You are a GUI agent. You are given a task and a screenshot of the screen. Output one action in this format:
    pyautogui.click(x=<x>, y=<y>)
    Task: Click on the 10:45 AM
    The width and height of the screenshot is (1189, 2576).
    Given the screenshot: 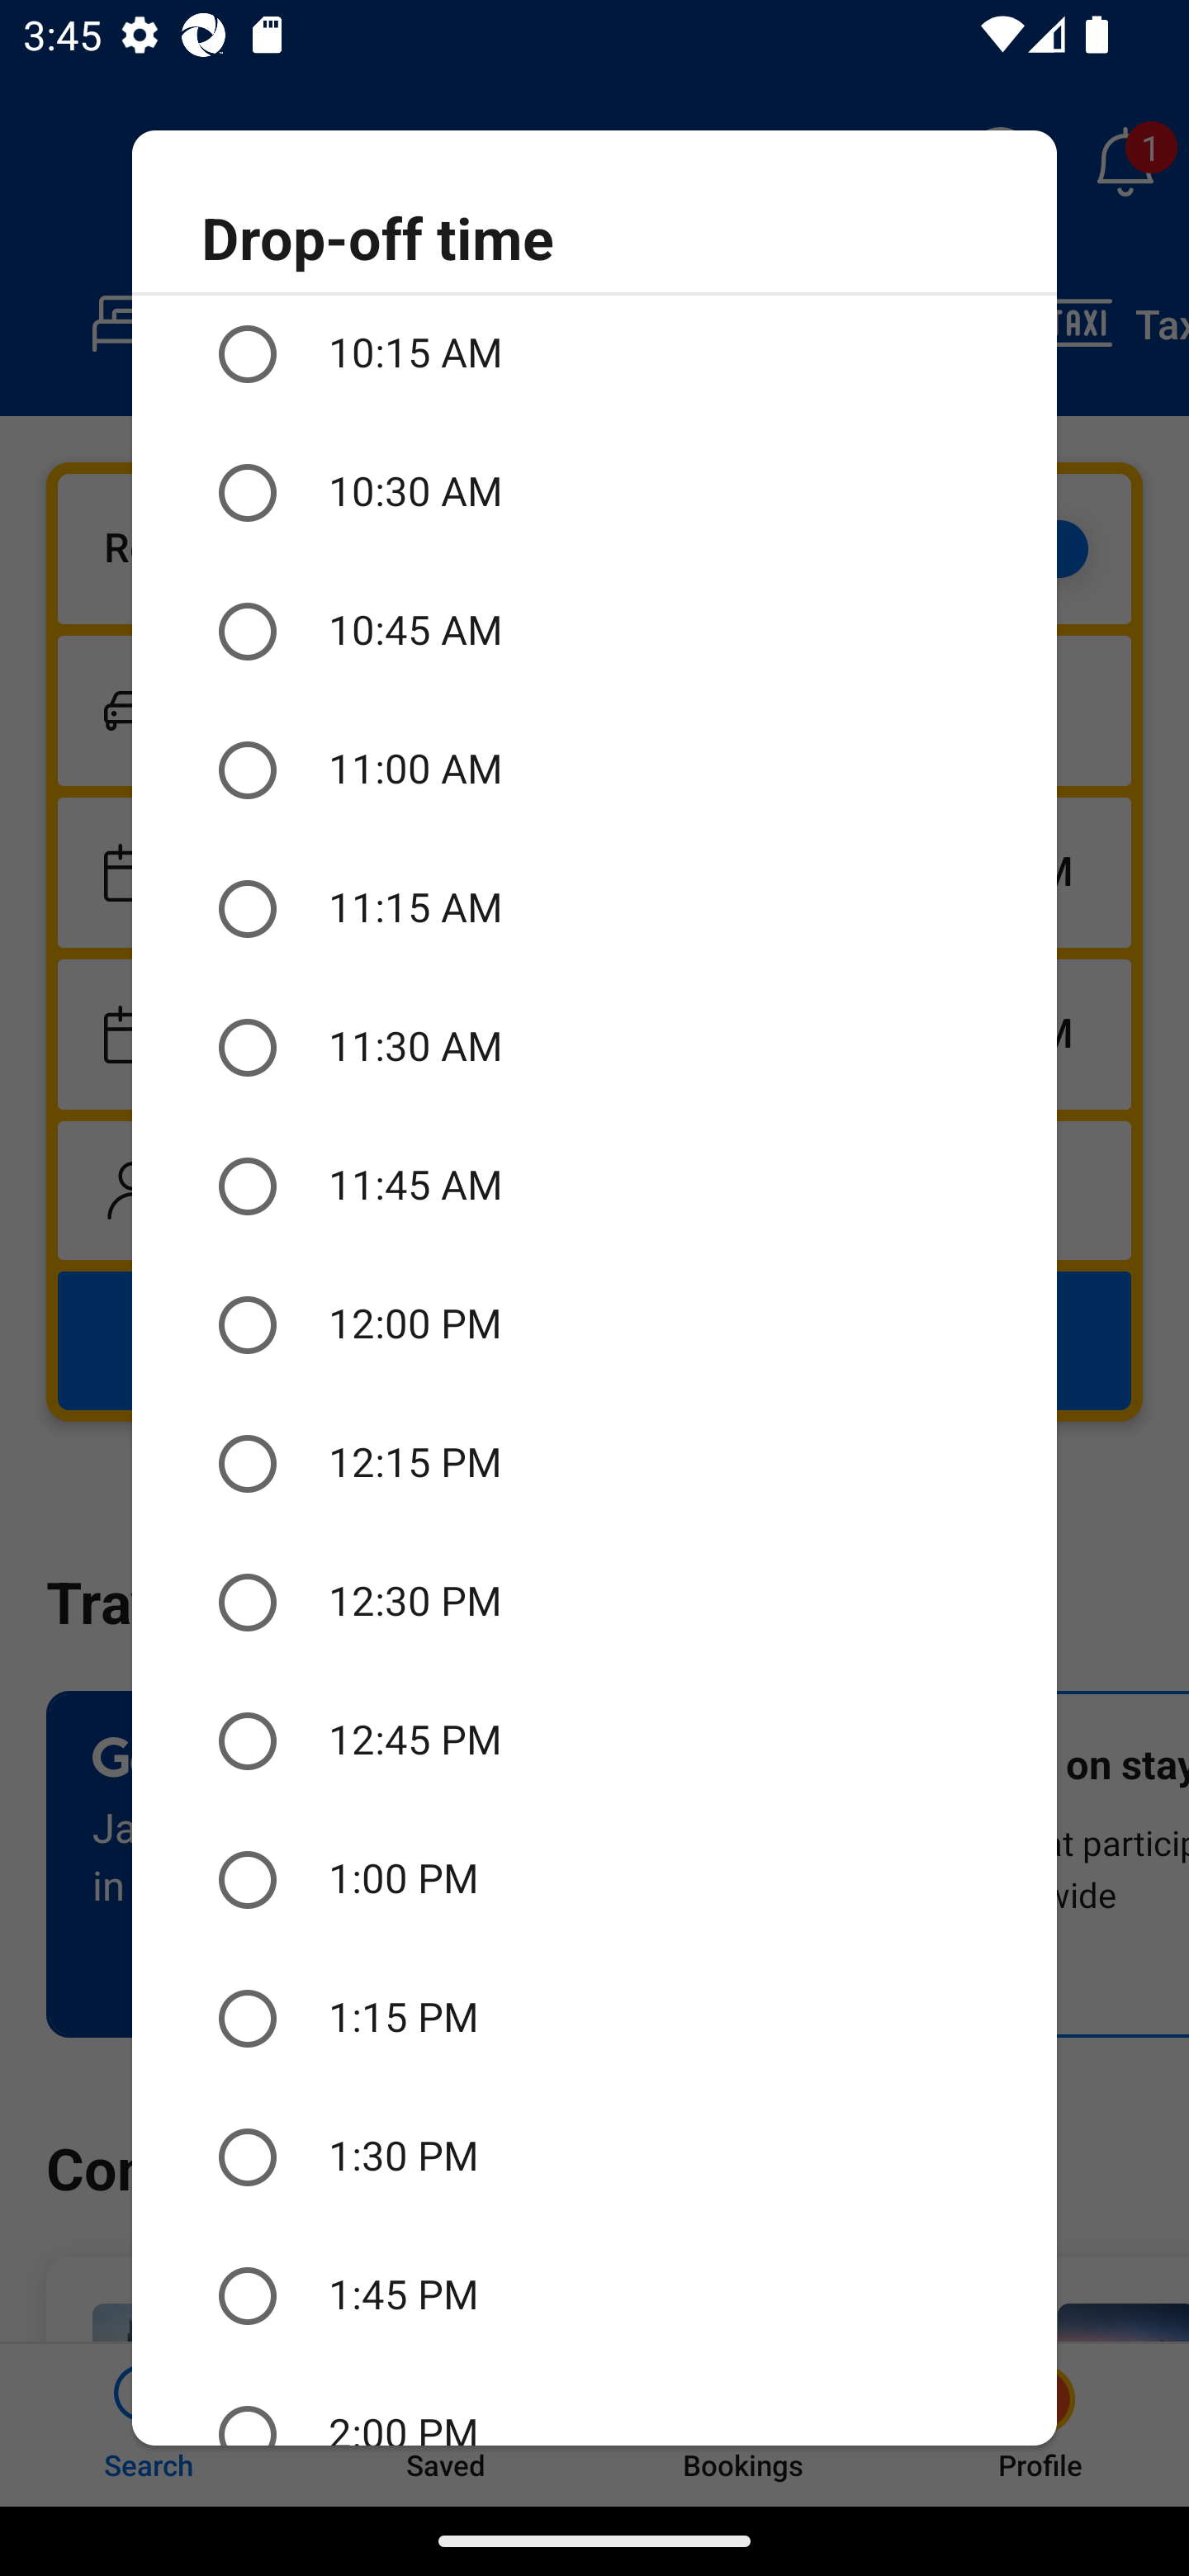 What is the action you would take?
    pyautogui.click(x=594, y=631)
    